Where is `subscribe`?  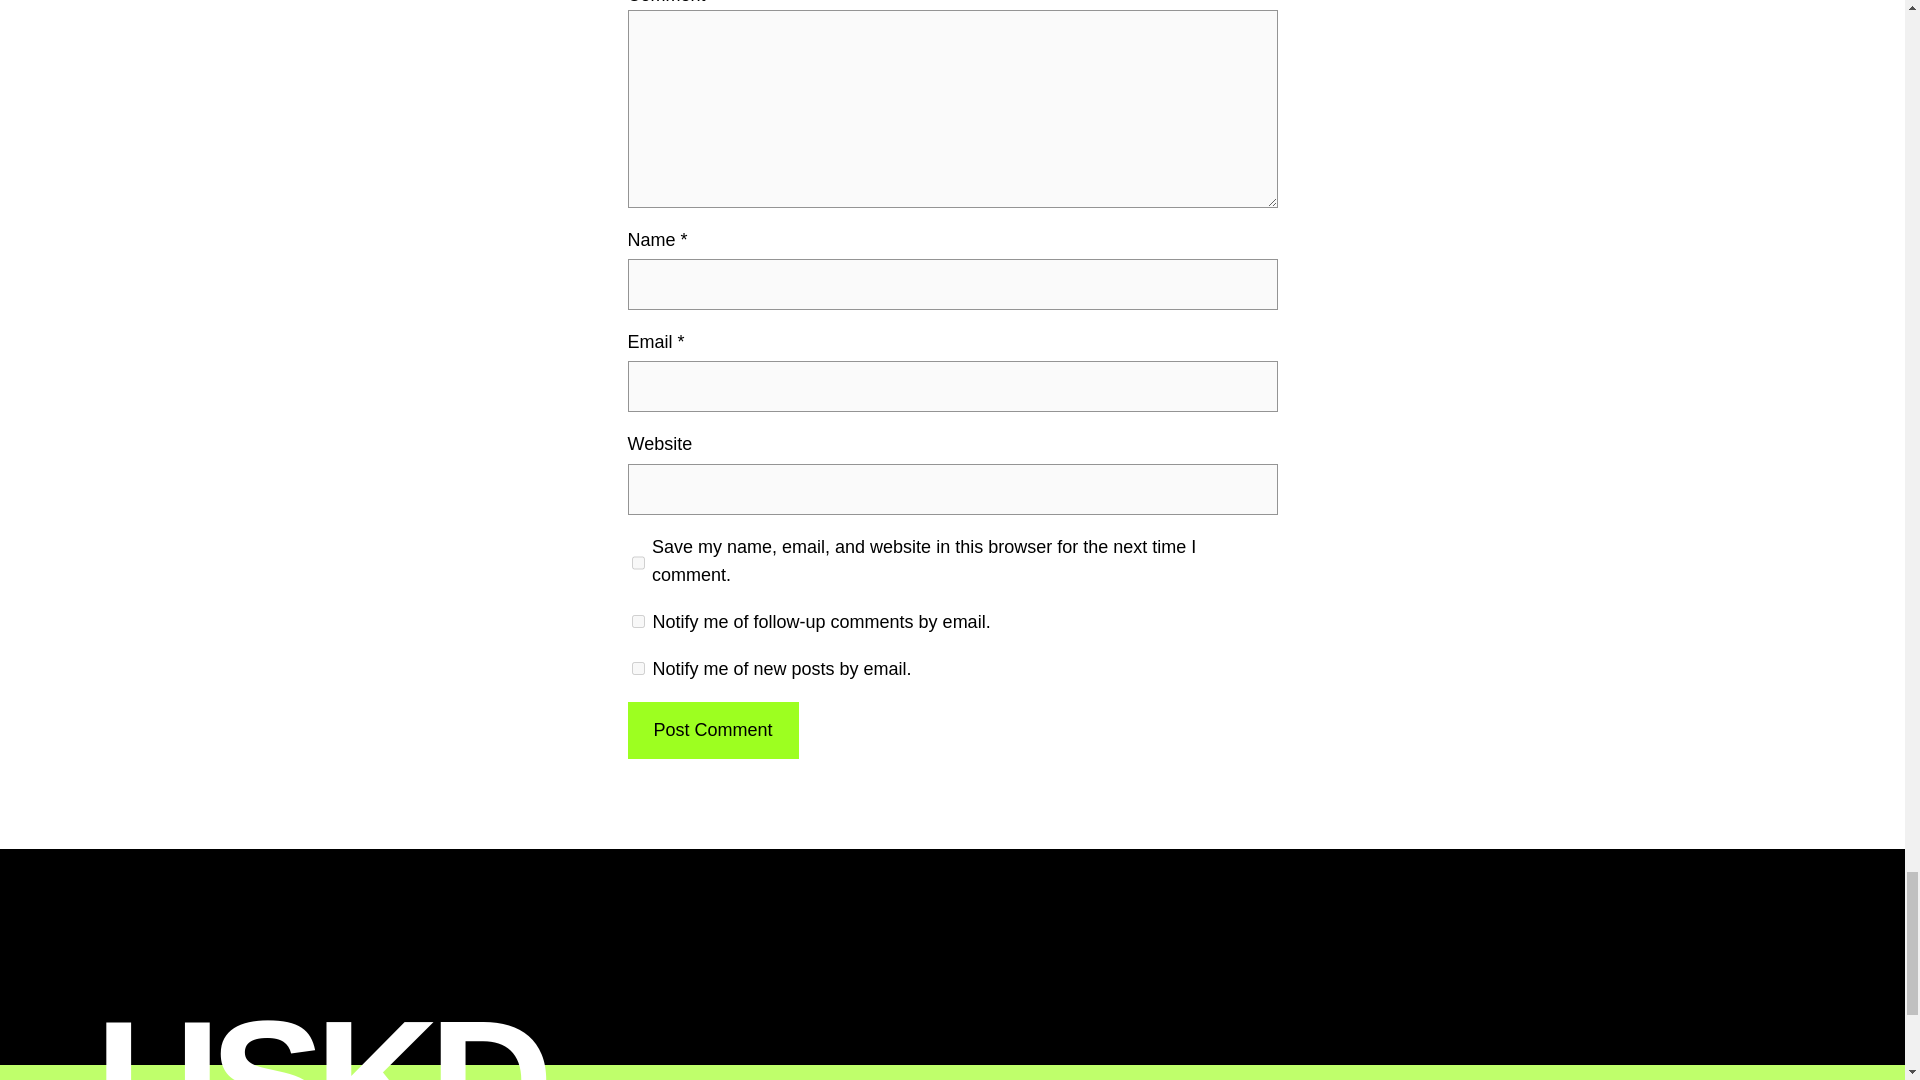
subscribe is located at coordinates (638, 620).